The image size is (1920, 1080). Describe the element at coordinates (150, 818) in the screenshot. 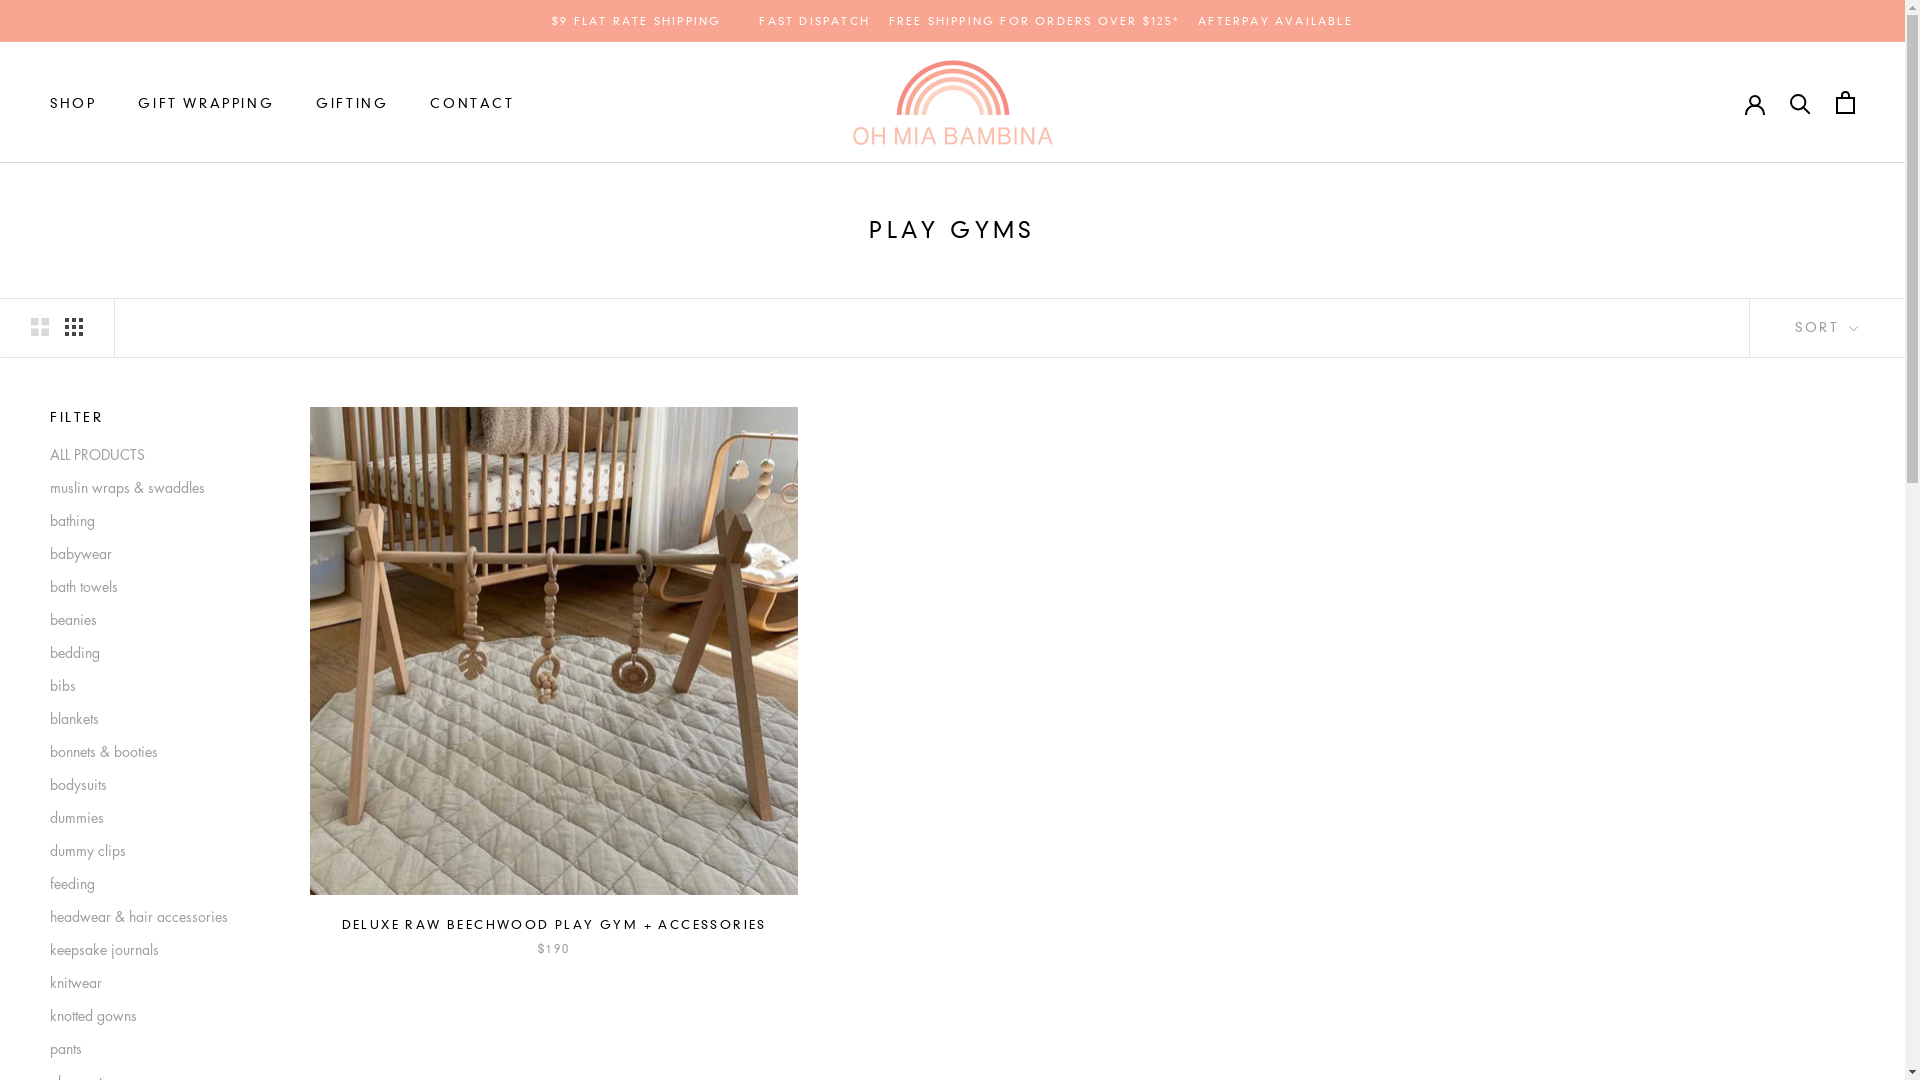

I see `dummies` at that location.